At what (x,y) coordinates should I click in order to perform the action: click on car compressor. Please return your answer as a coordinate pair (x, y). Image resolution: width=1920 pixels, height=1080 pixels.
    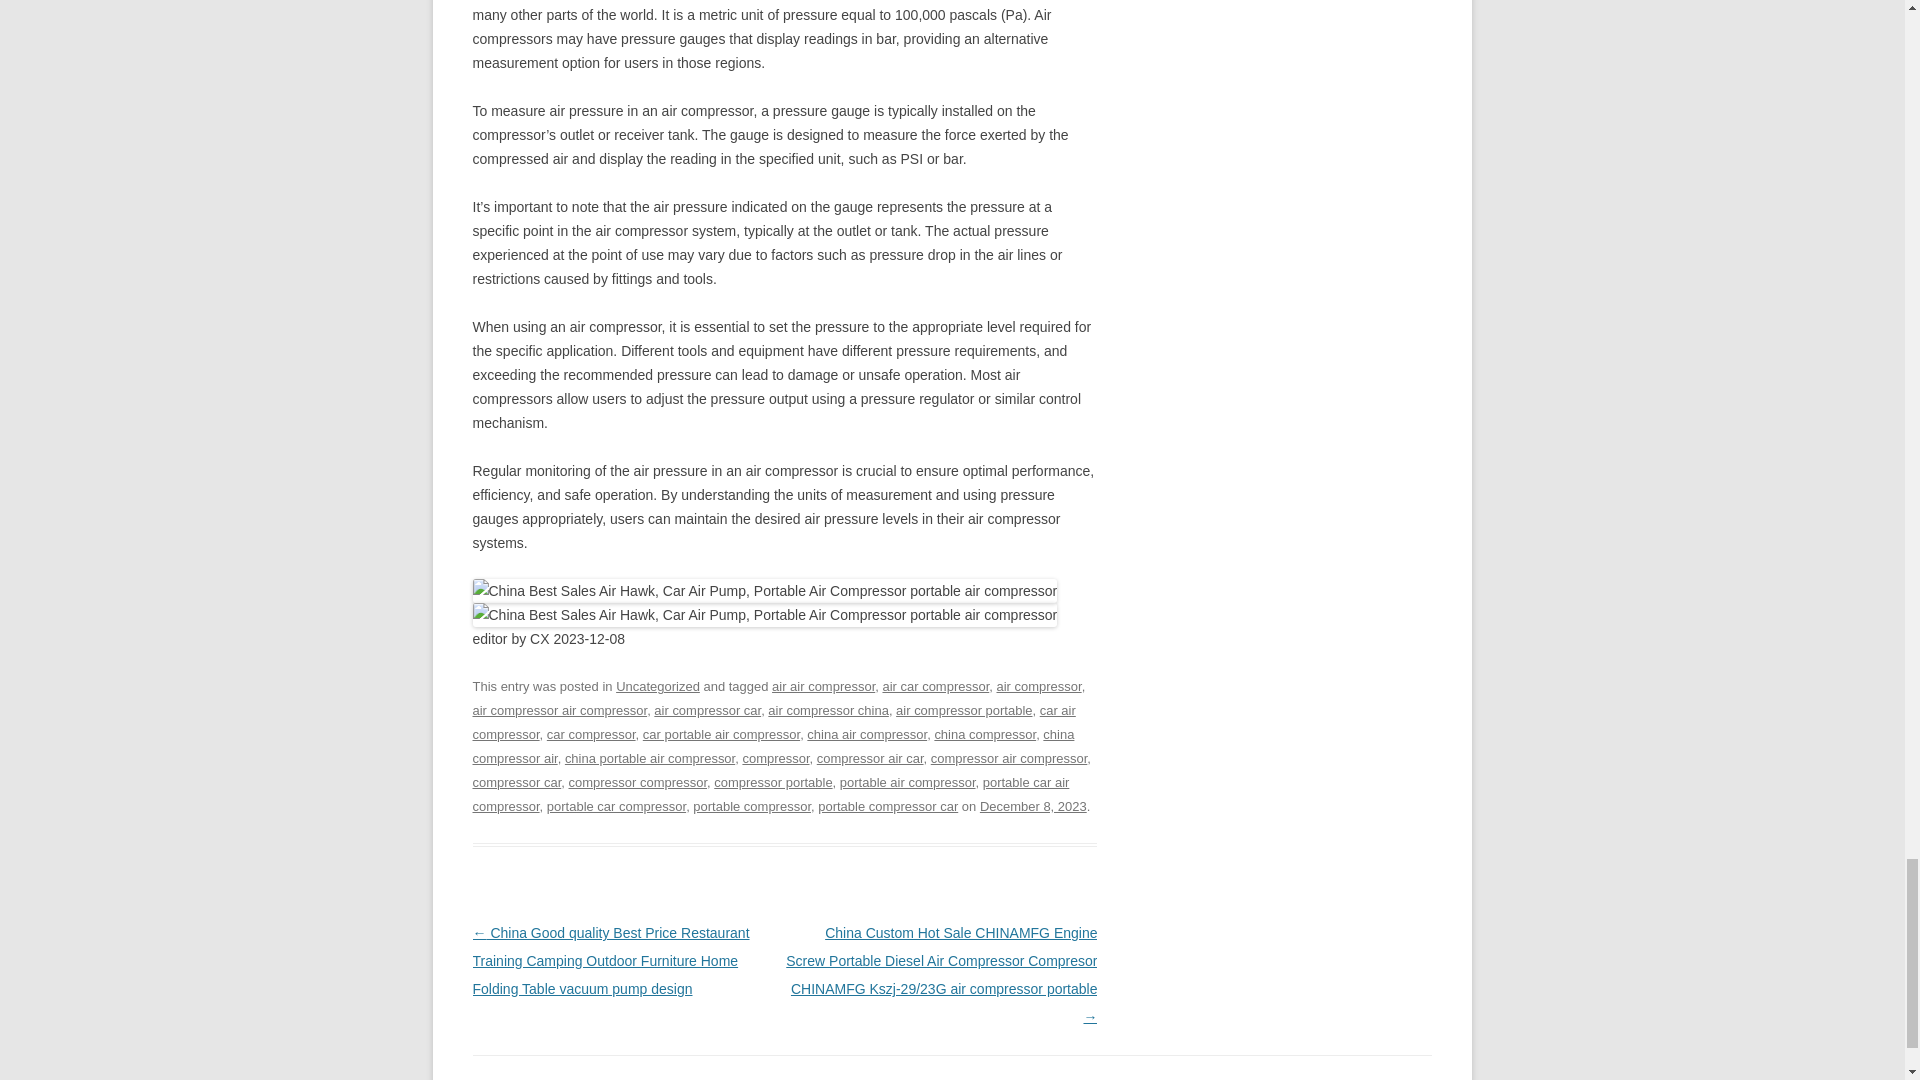
    Looking at the image, I should click on (591, 734).